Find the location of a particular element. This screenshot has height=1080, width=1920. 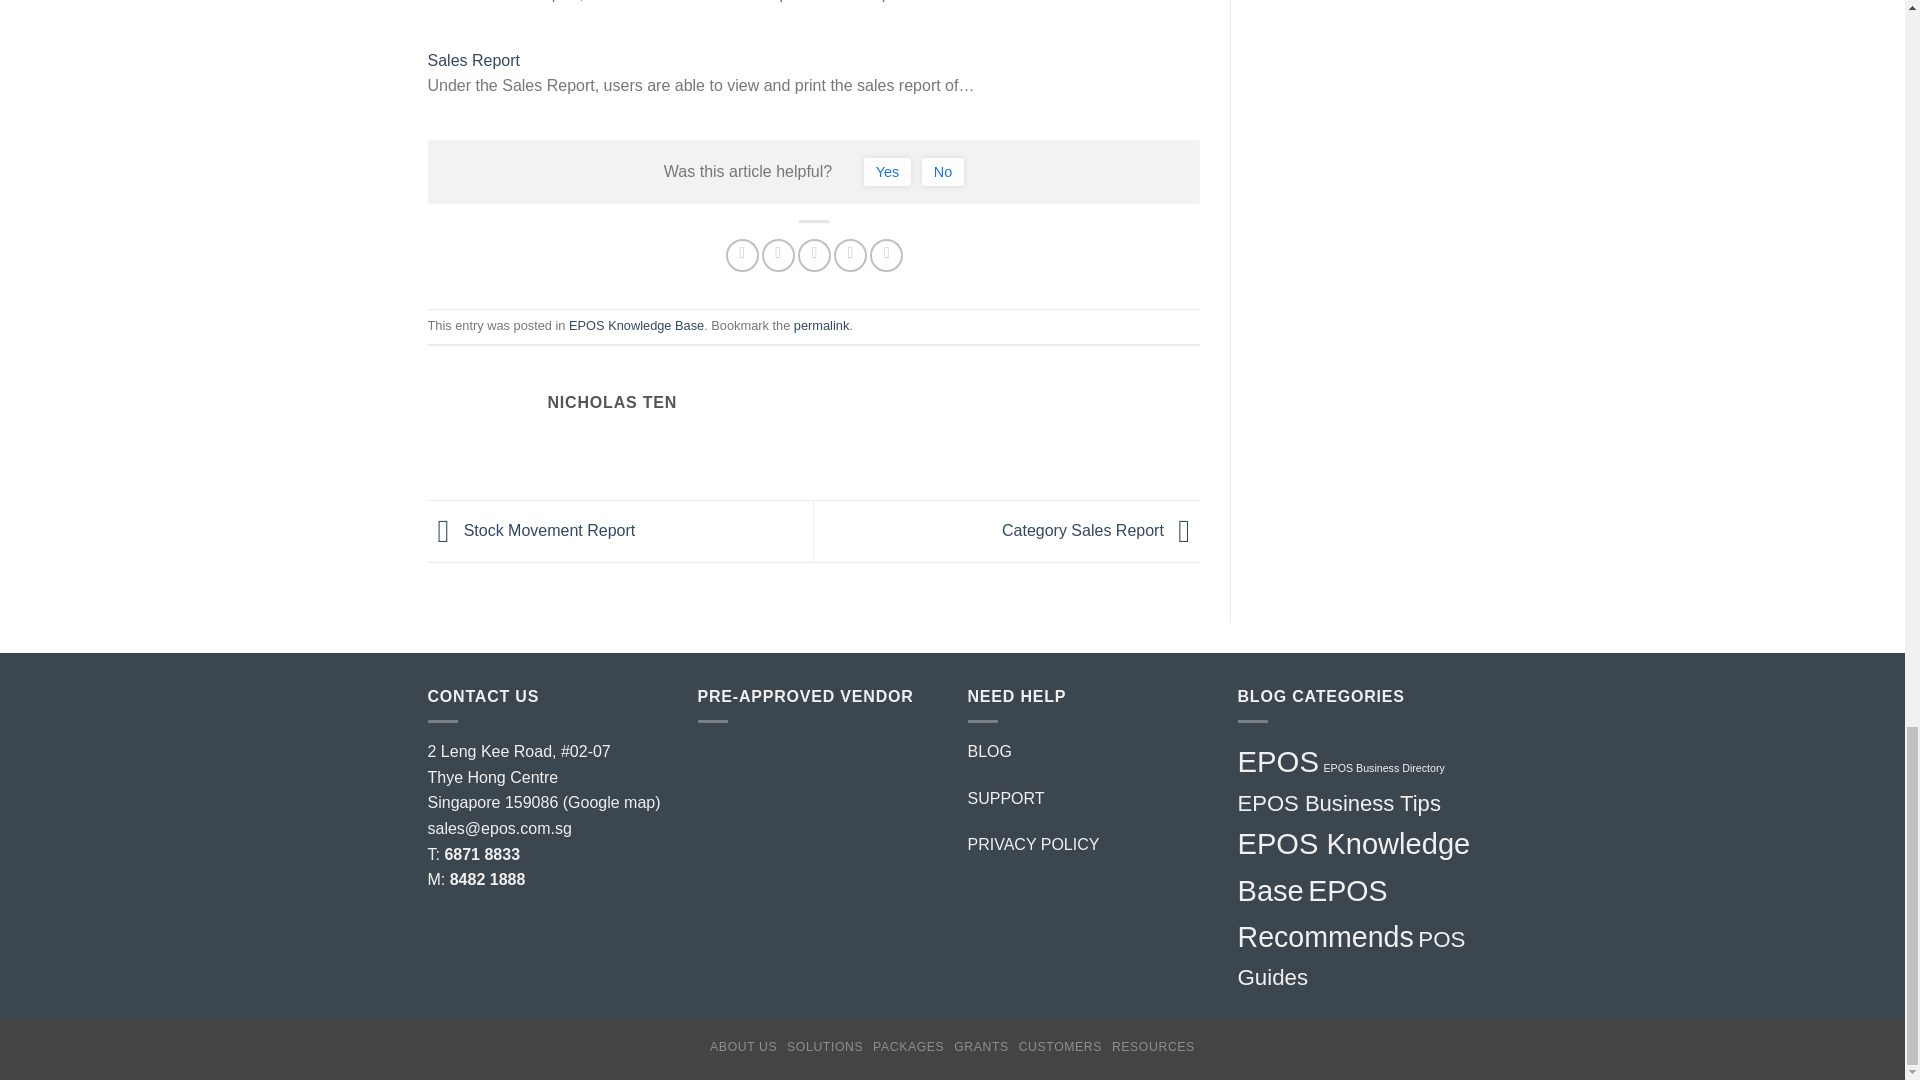

Pin on Pinterest is located at coordinates (850, 255).